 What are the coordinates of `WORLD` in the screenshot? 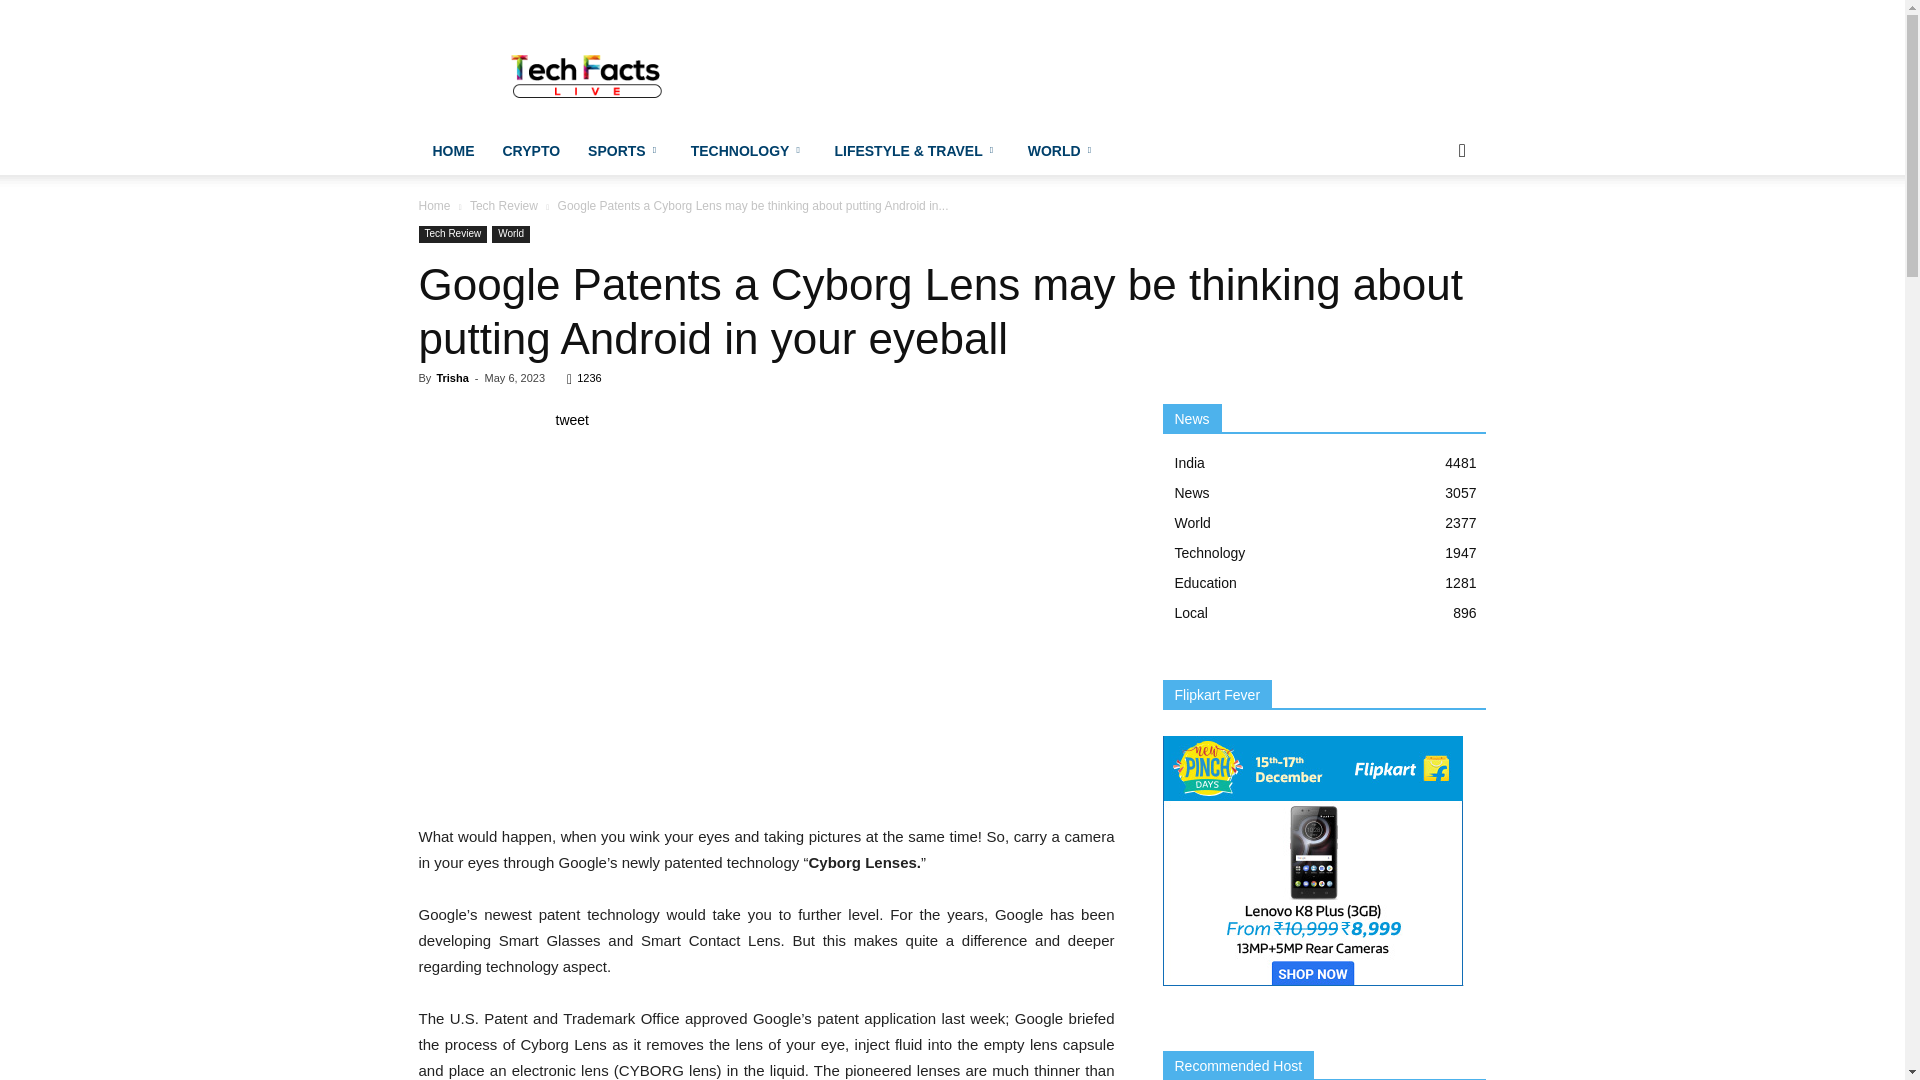 It's located at (1062, 150).